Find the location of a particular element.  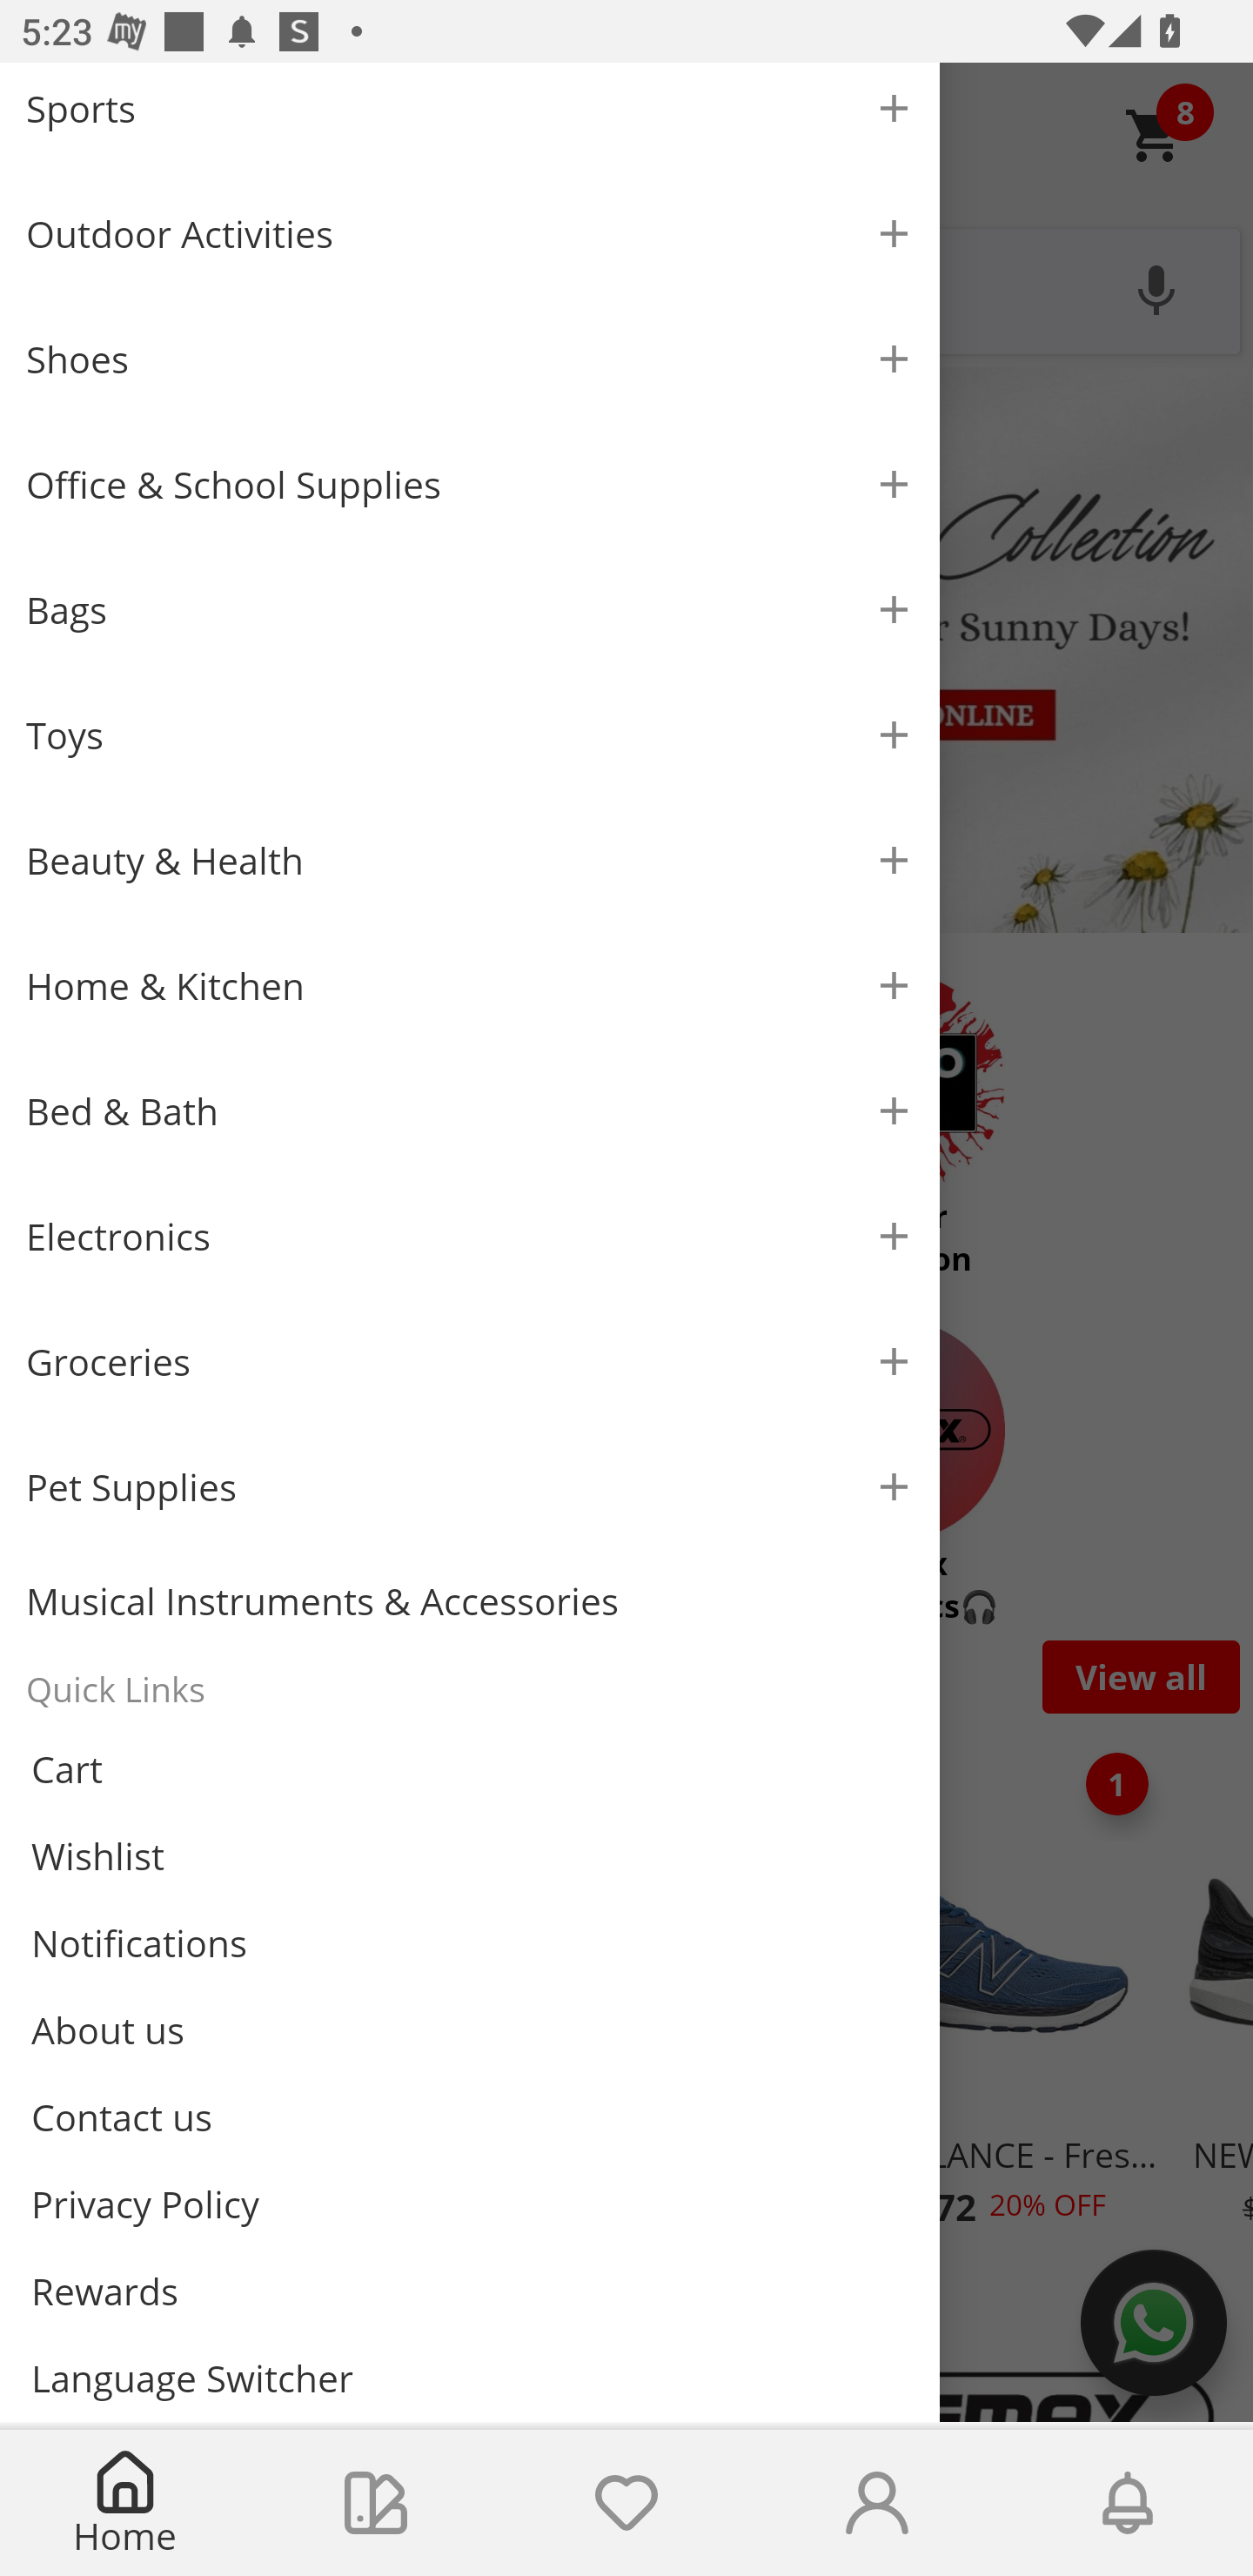

Wishlist is located at coordinates (470, 1857).